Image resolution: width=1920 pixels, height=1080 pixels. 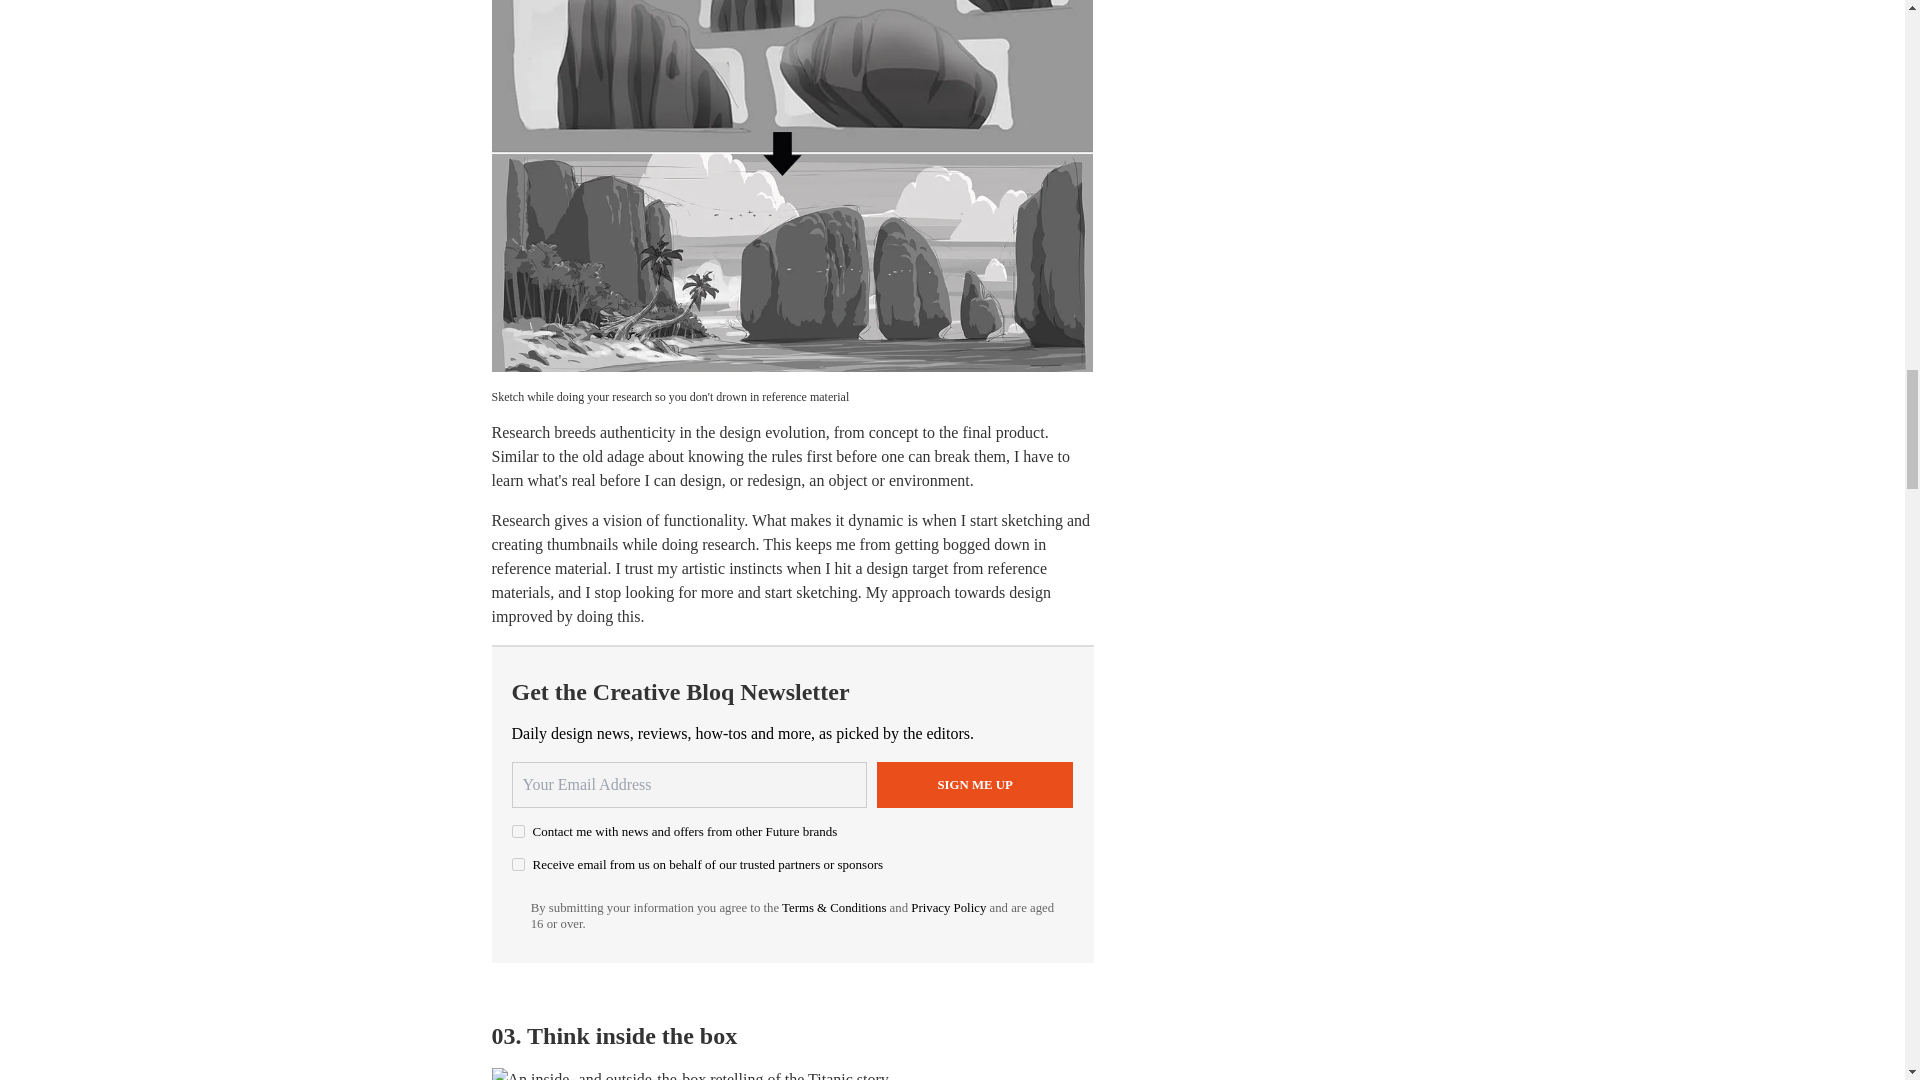 I want to click on on, so click(x=518, y=864).